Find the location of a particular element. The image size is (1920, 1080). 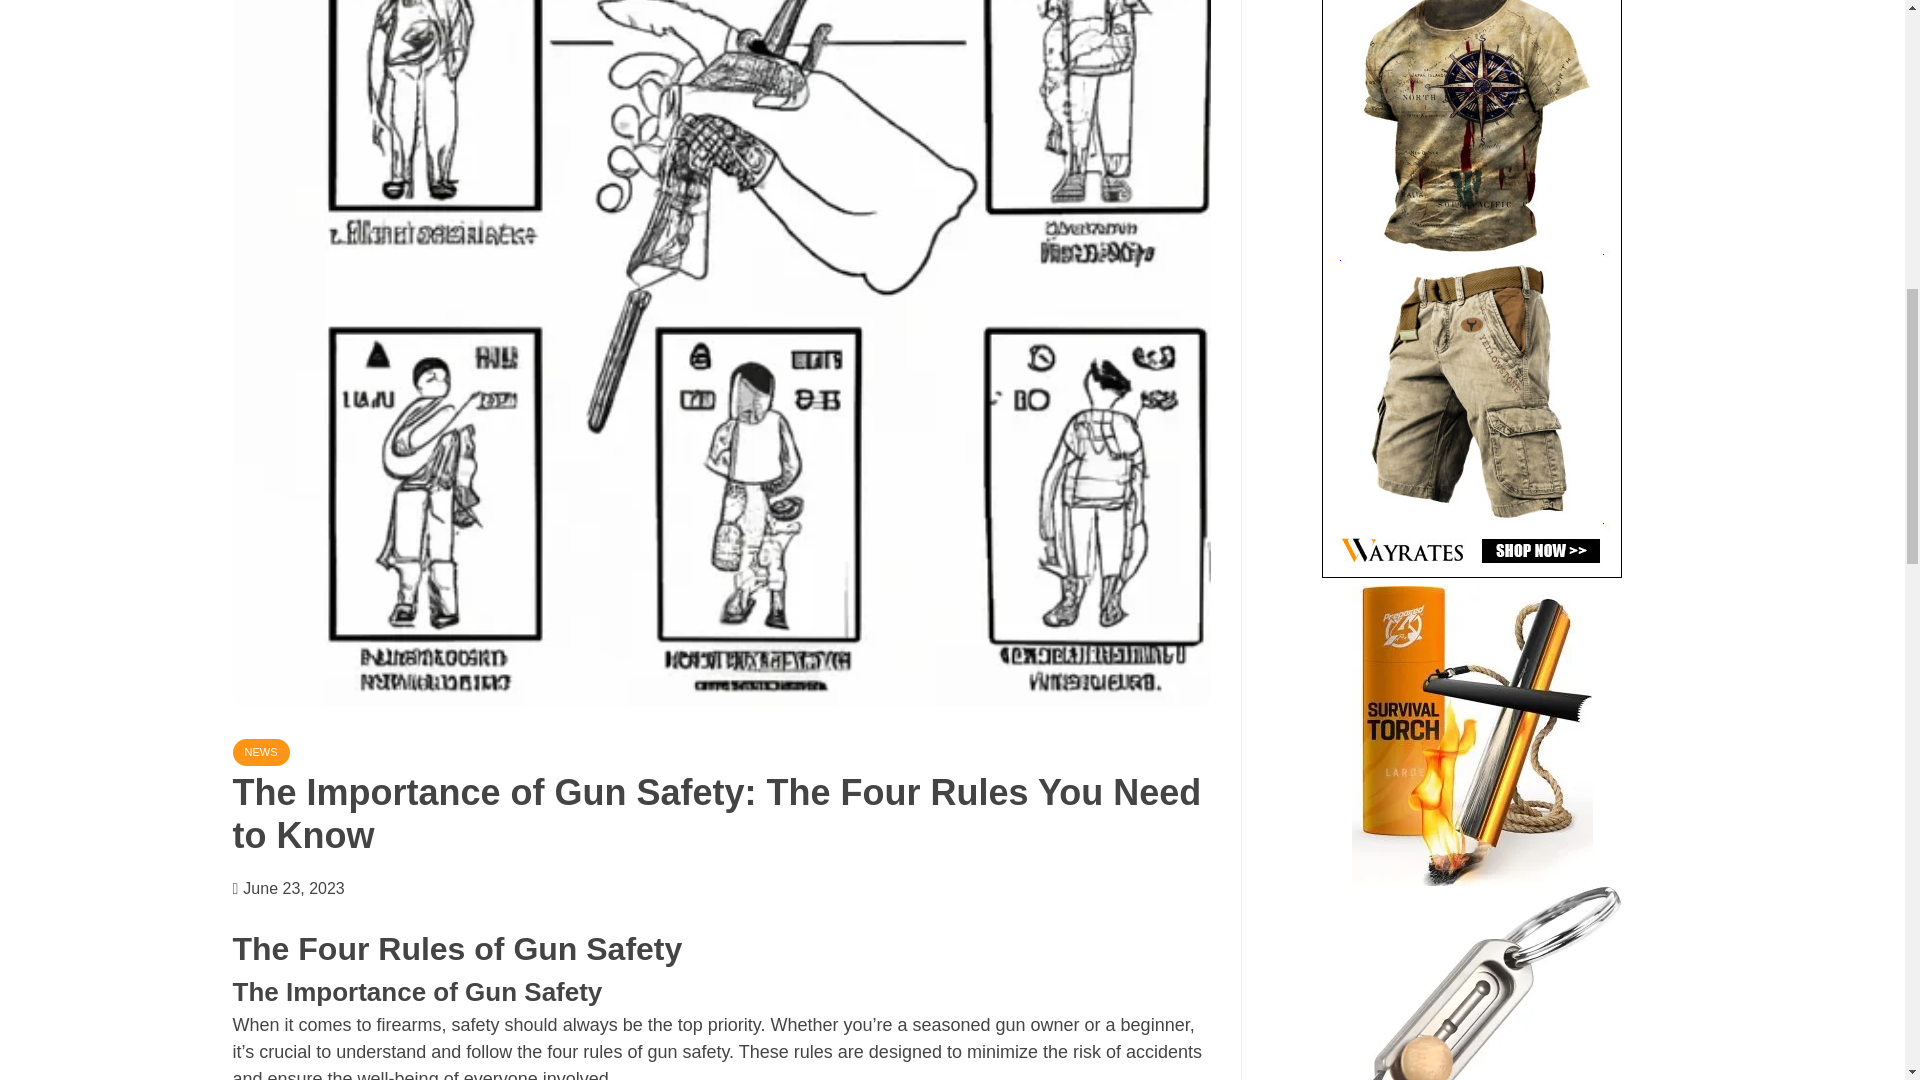

NEWS is located at coordinates (260, 752).